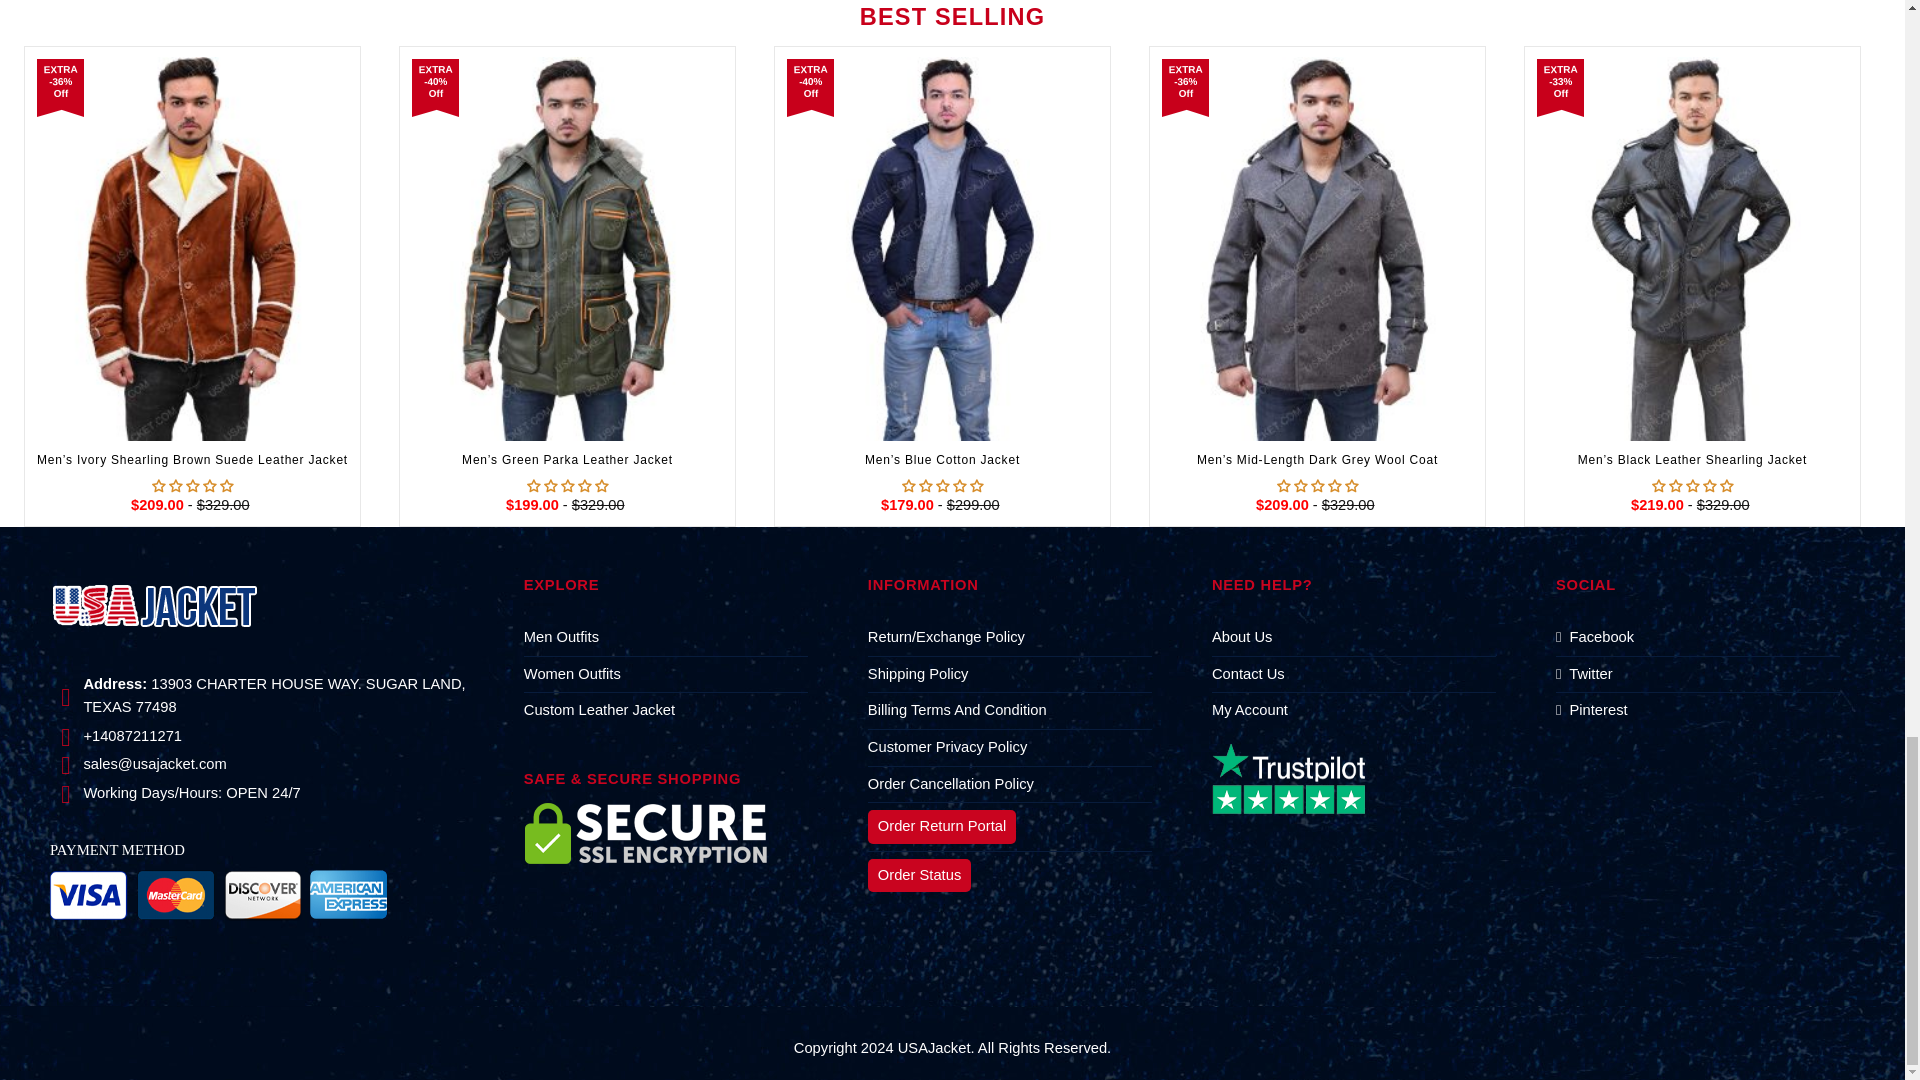 The width and height of the screenshot is (1920, 1080). What do you see at coordinates (1318, 248) in the screenshot?
I see `Men's Mid-Length Grey Wool Coat` at bounding box center [1318, 248].